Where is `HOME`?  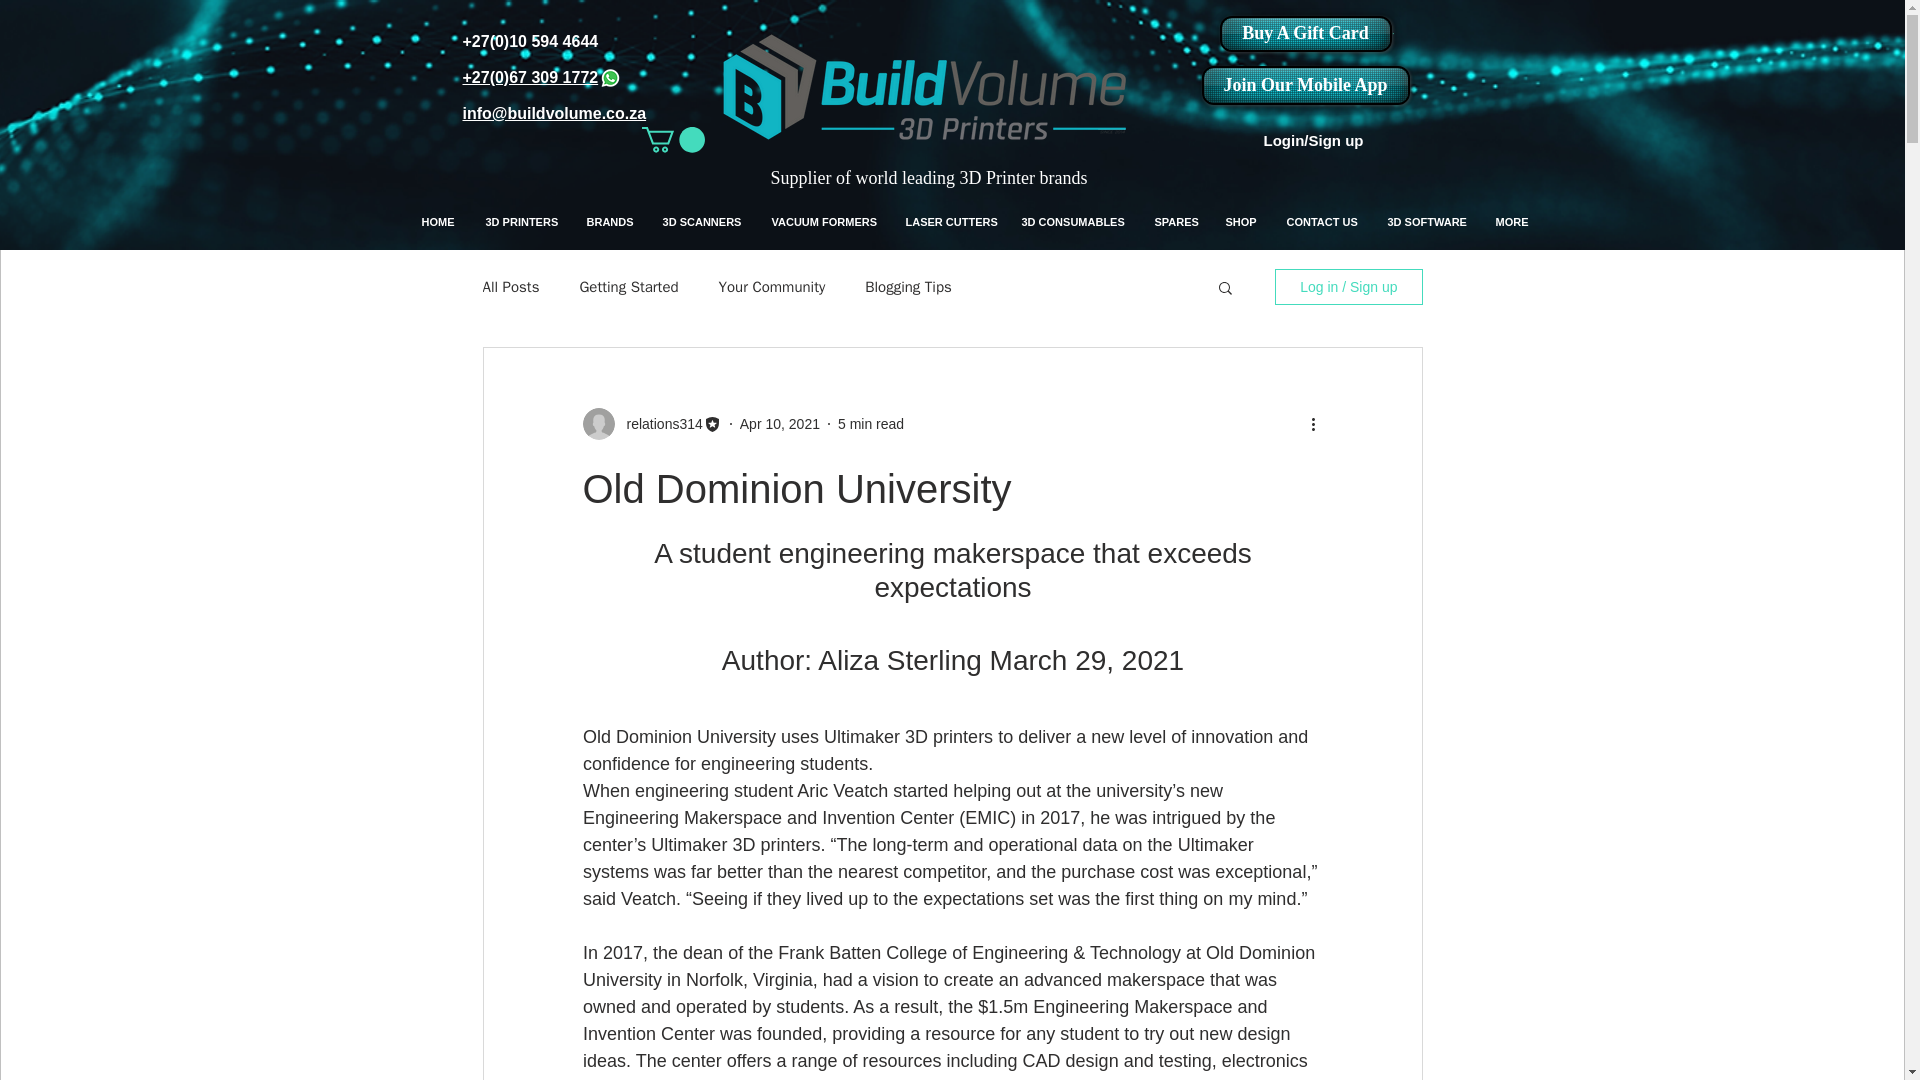
HOME is located at coordinates (438, 222).